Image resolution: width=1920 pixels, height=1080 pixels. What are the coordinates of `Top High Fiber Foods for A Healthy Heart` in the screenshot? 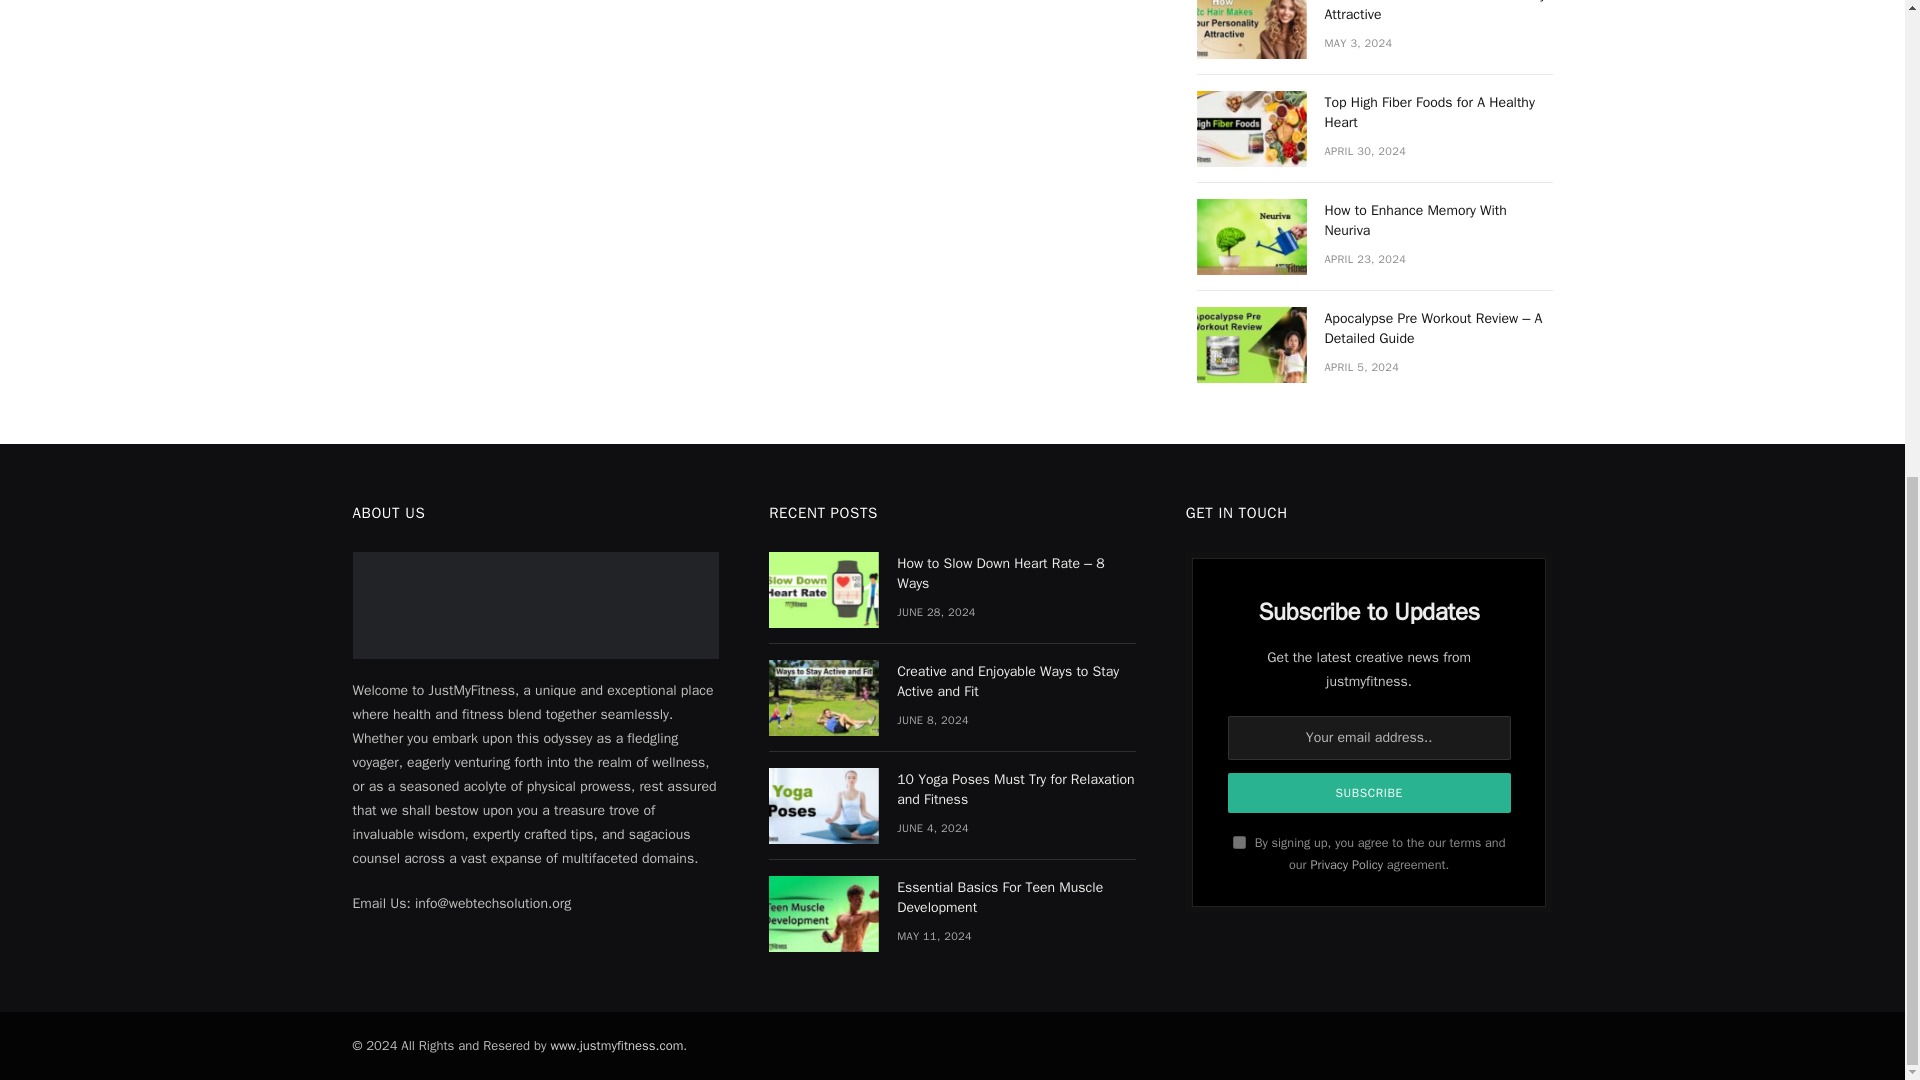 It's located at (1250, 128).